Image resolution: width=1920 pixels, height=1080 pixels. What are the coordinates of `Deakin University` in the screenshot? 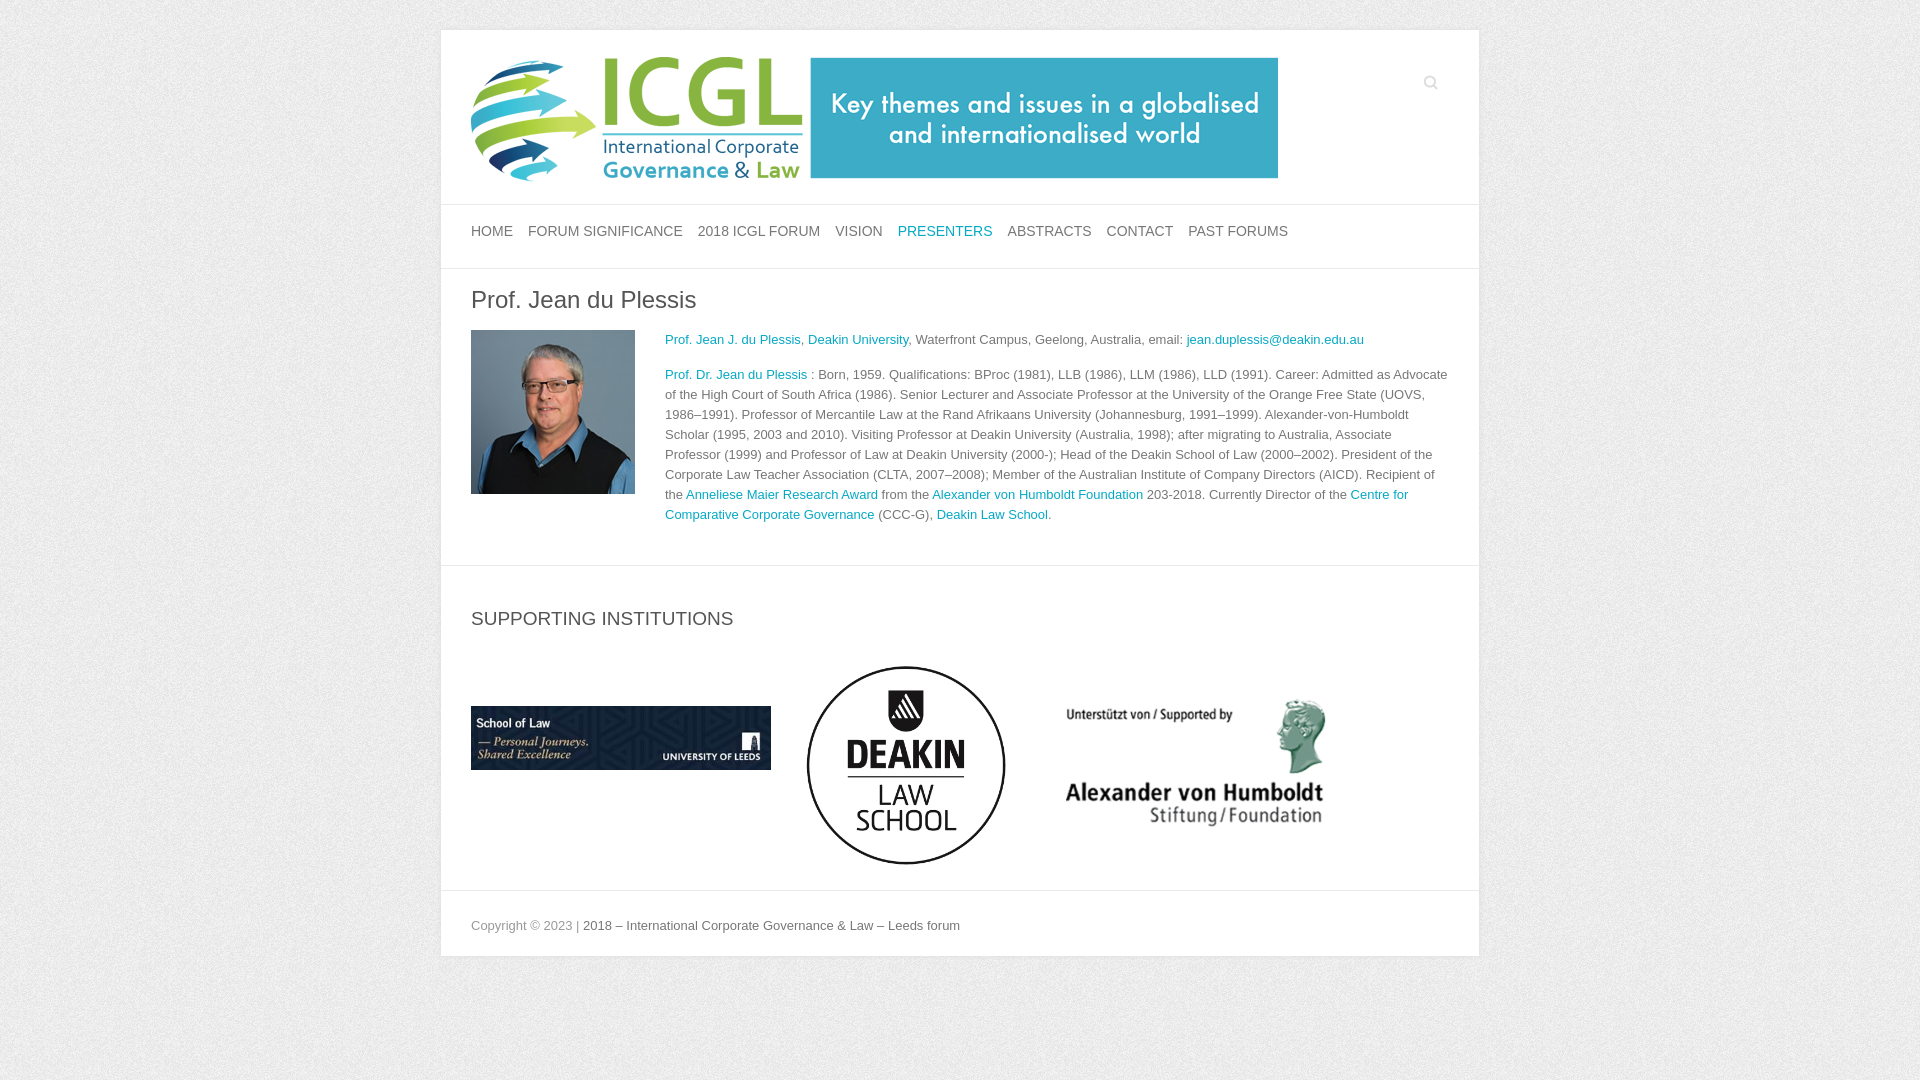 It's located at (858, 340).